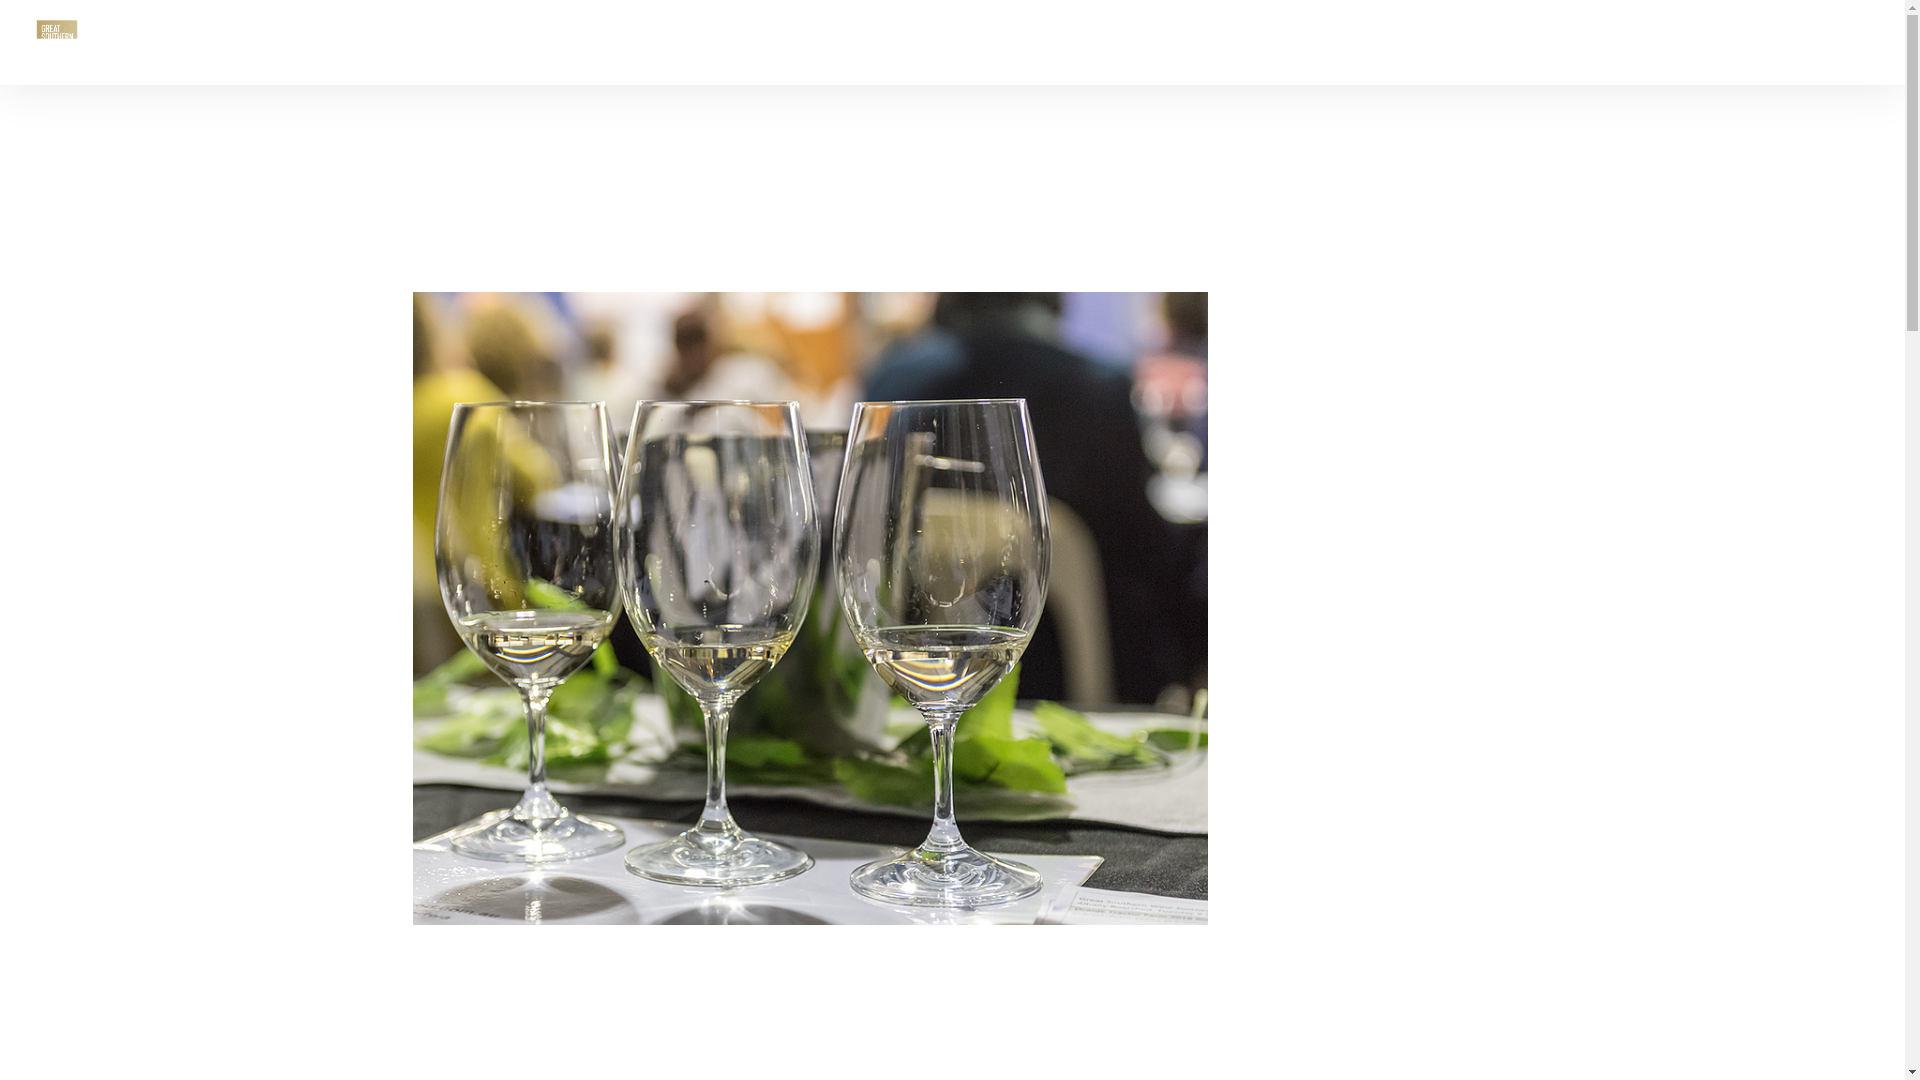 This screenshot has width=1920, height=1080. Describe the element at coordinates (1340, 595) in the screenshot. I see `October 2023` at that location.